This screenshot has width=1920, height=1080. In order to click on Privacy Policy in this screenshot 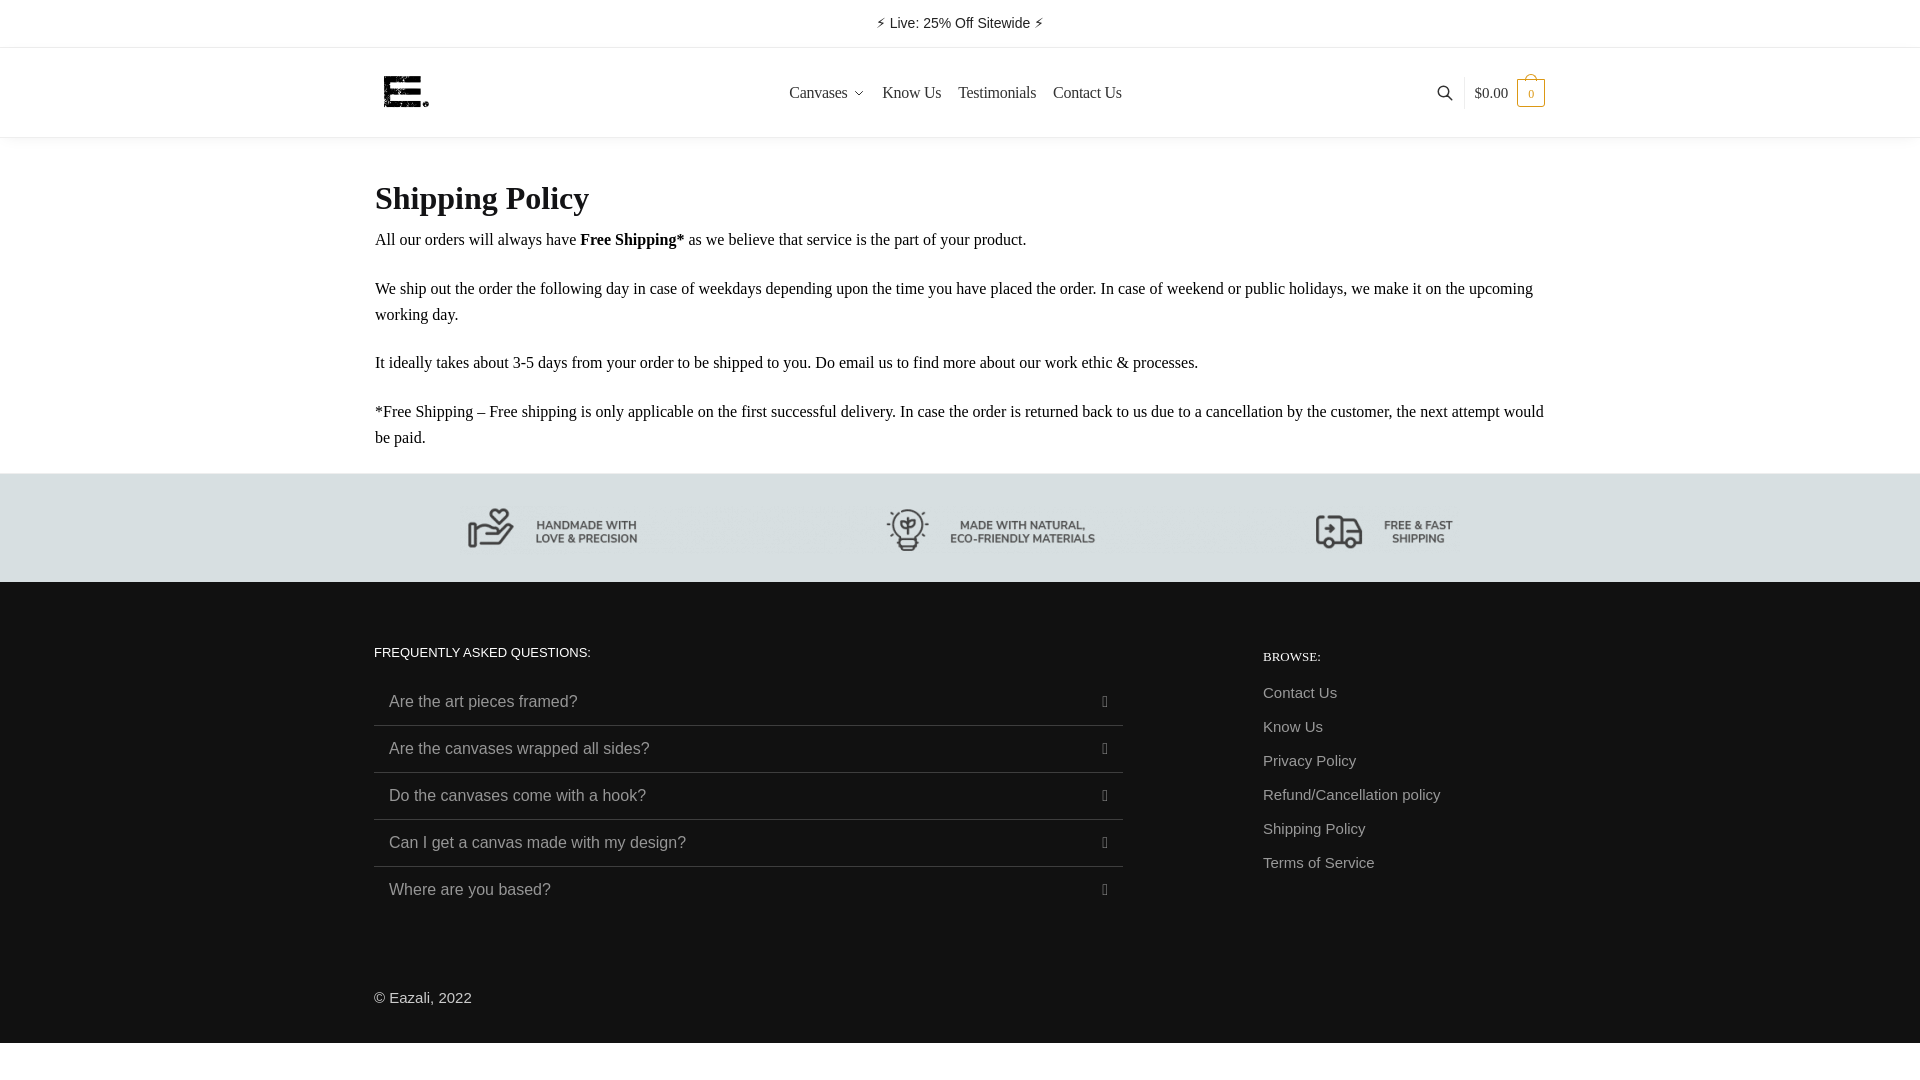, I will do `click(1309, 761)`.